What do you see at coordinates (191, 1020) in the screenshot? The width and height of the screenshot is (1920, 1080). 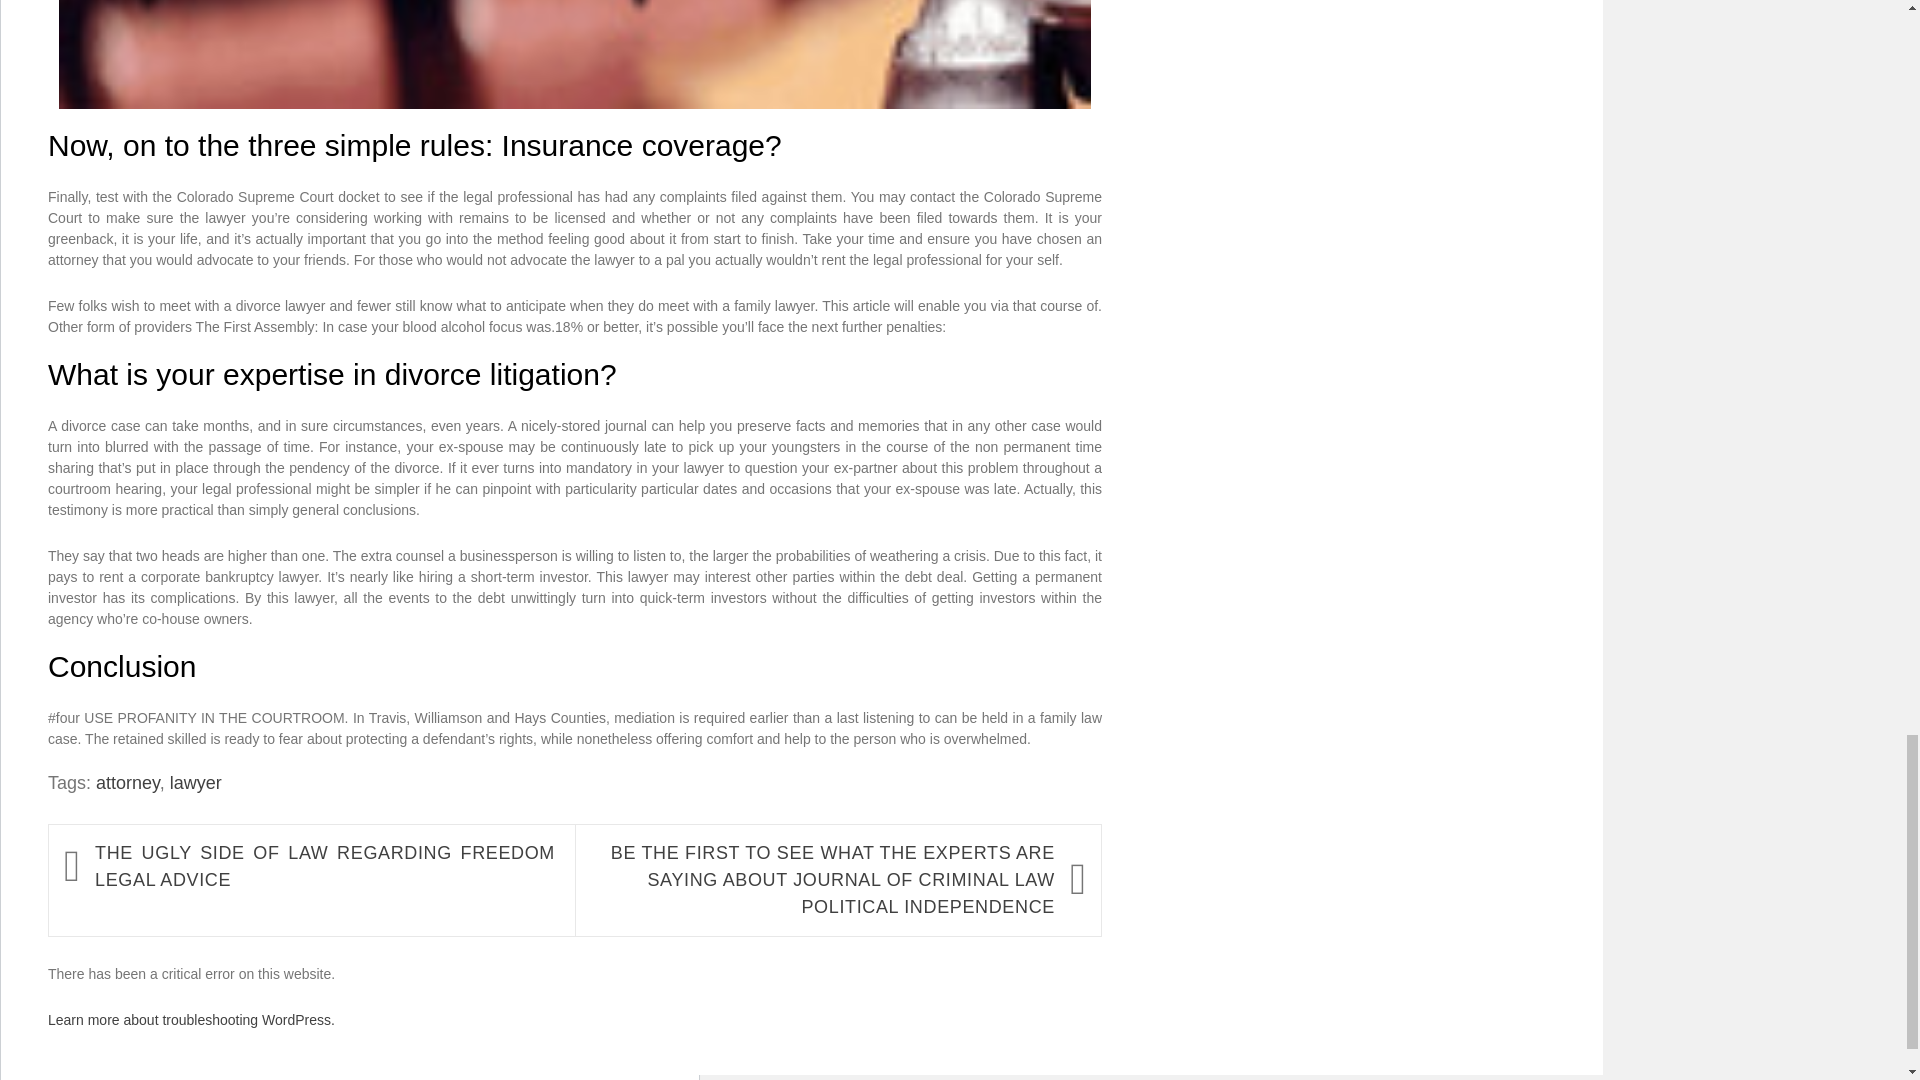 I see `Learn more about troubleshooting WordPress.` at bounding box center [191, 1020].